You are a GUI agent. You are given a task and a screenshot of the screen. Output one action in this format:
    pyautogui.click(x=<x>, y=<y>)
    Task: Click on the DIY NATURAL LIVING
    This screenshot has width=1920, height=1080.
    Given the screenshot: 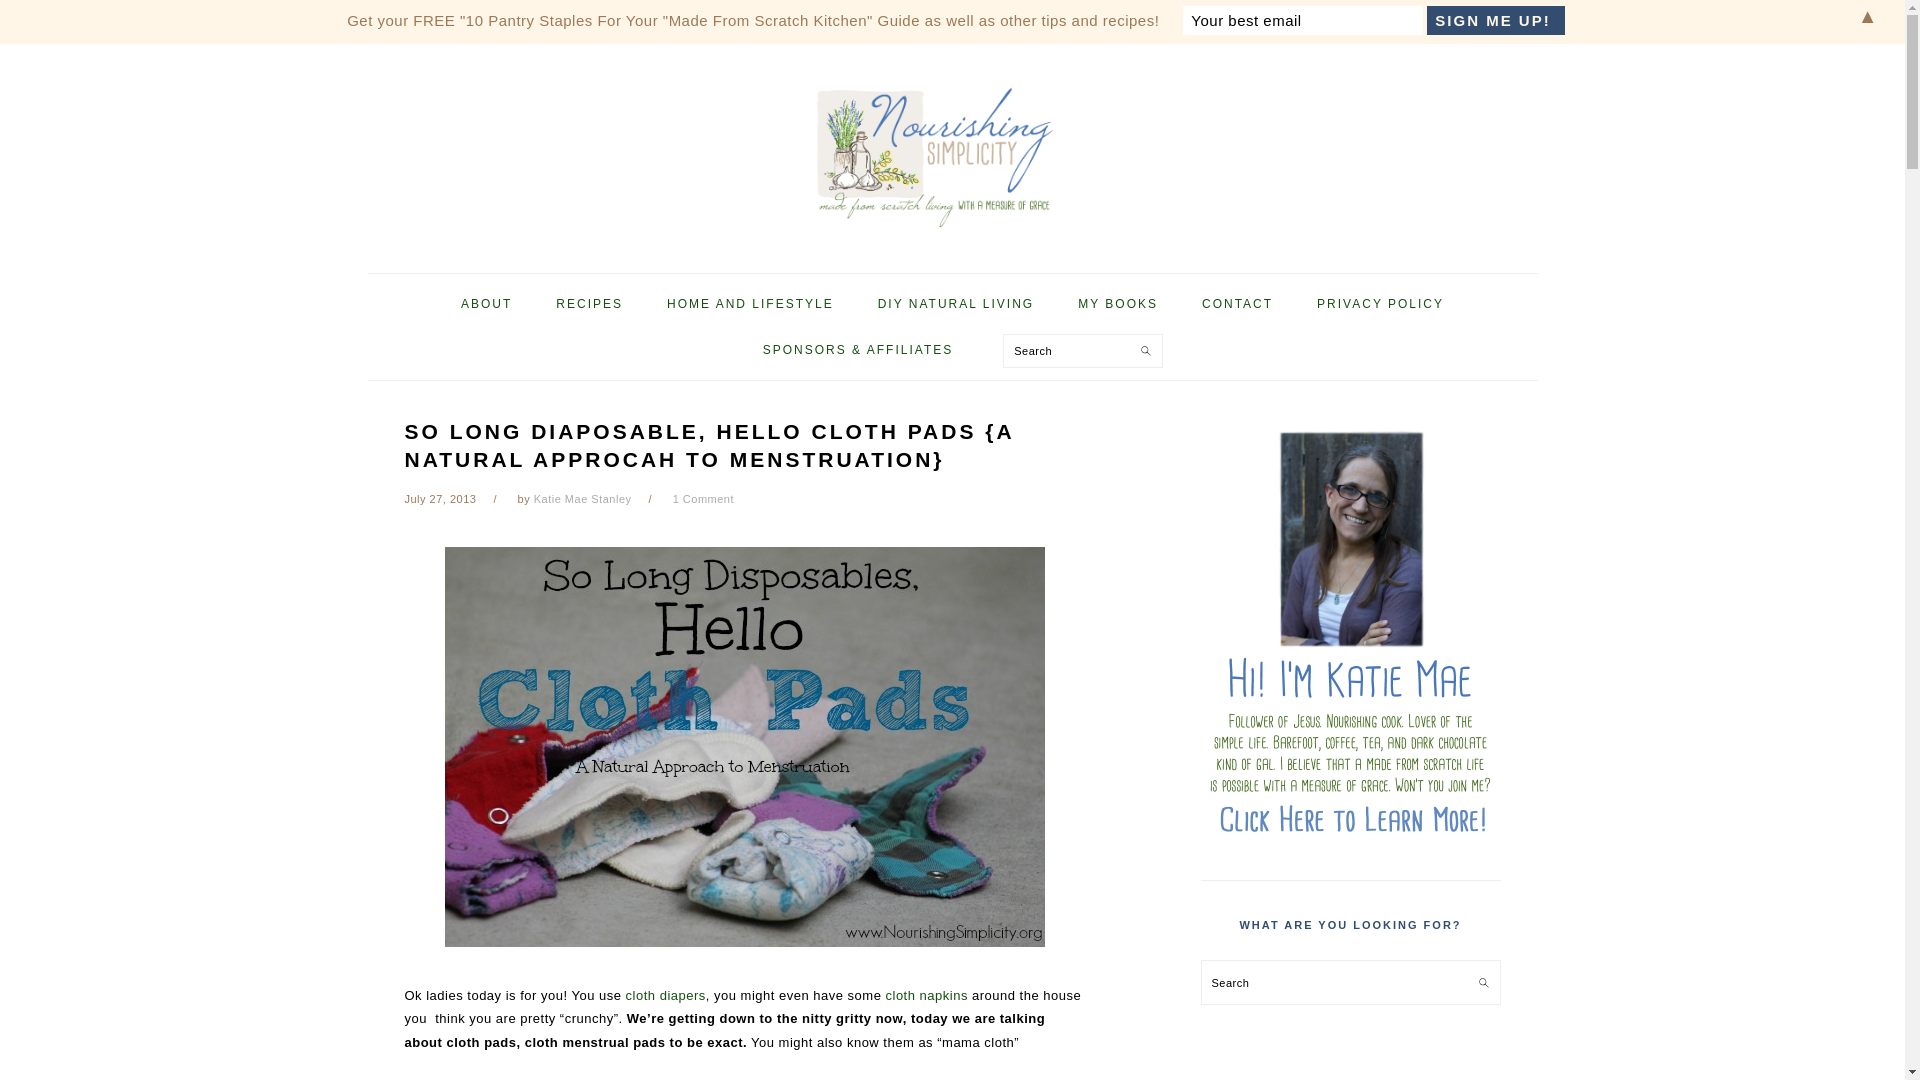 What is the action you would take?
    pyautogui.click(x=955, y=304)
    